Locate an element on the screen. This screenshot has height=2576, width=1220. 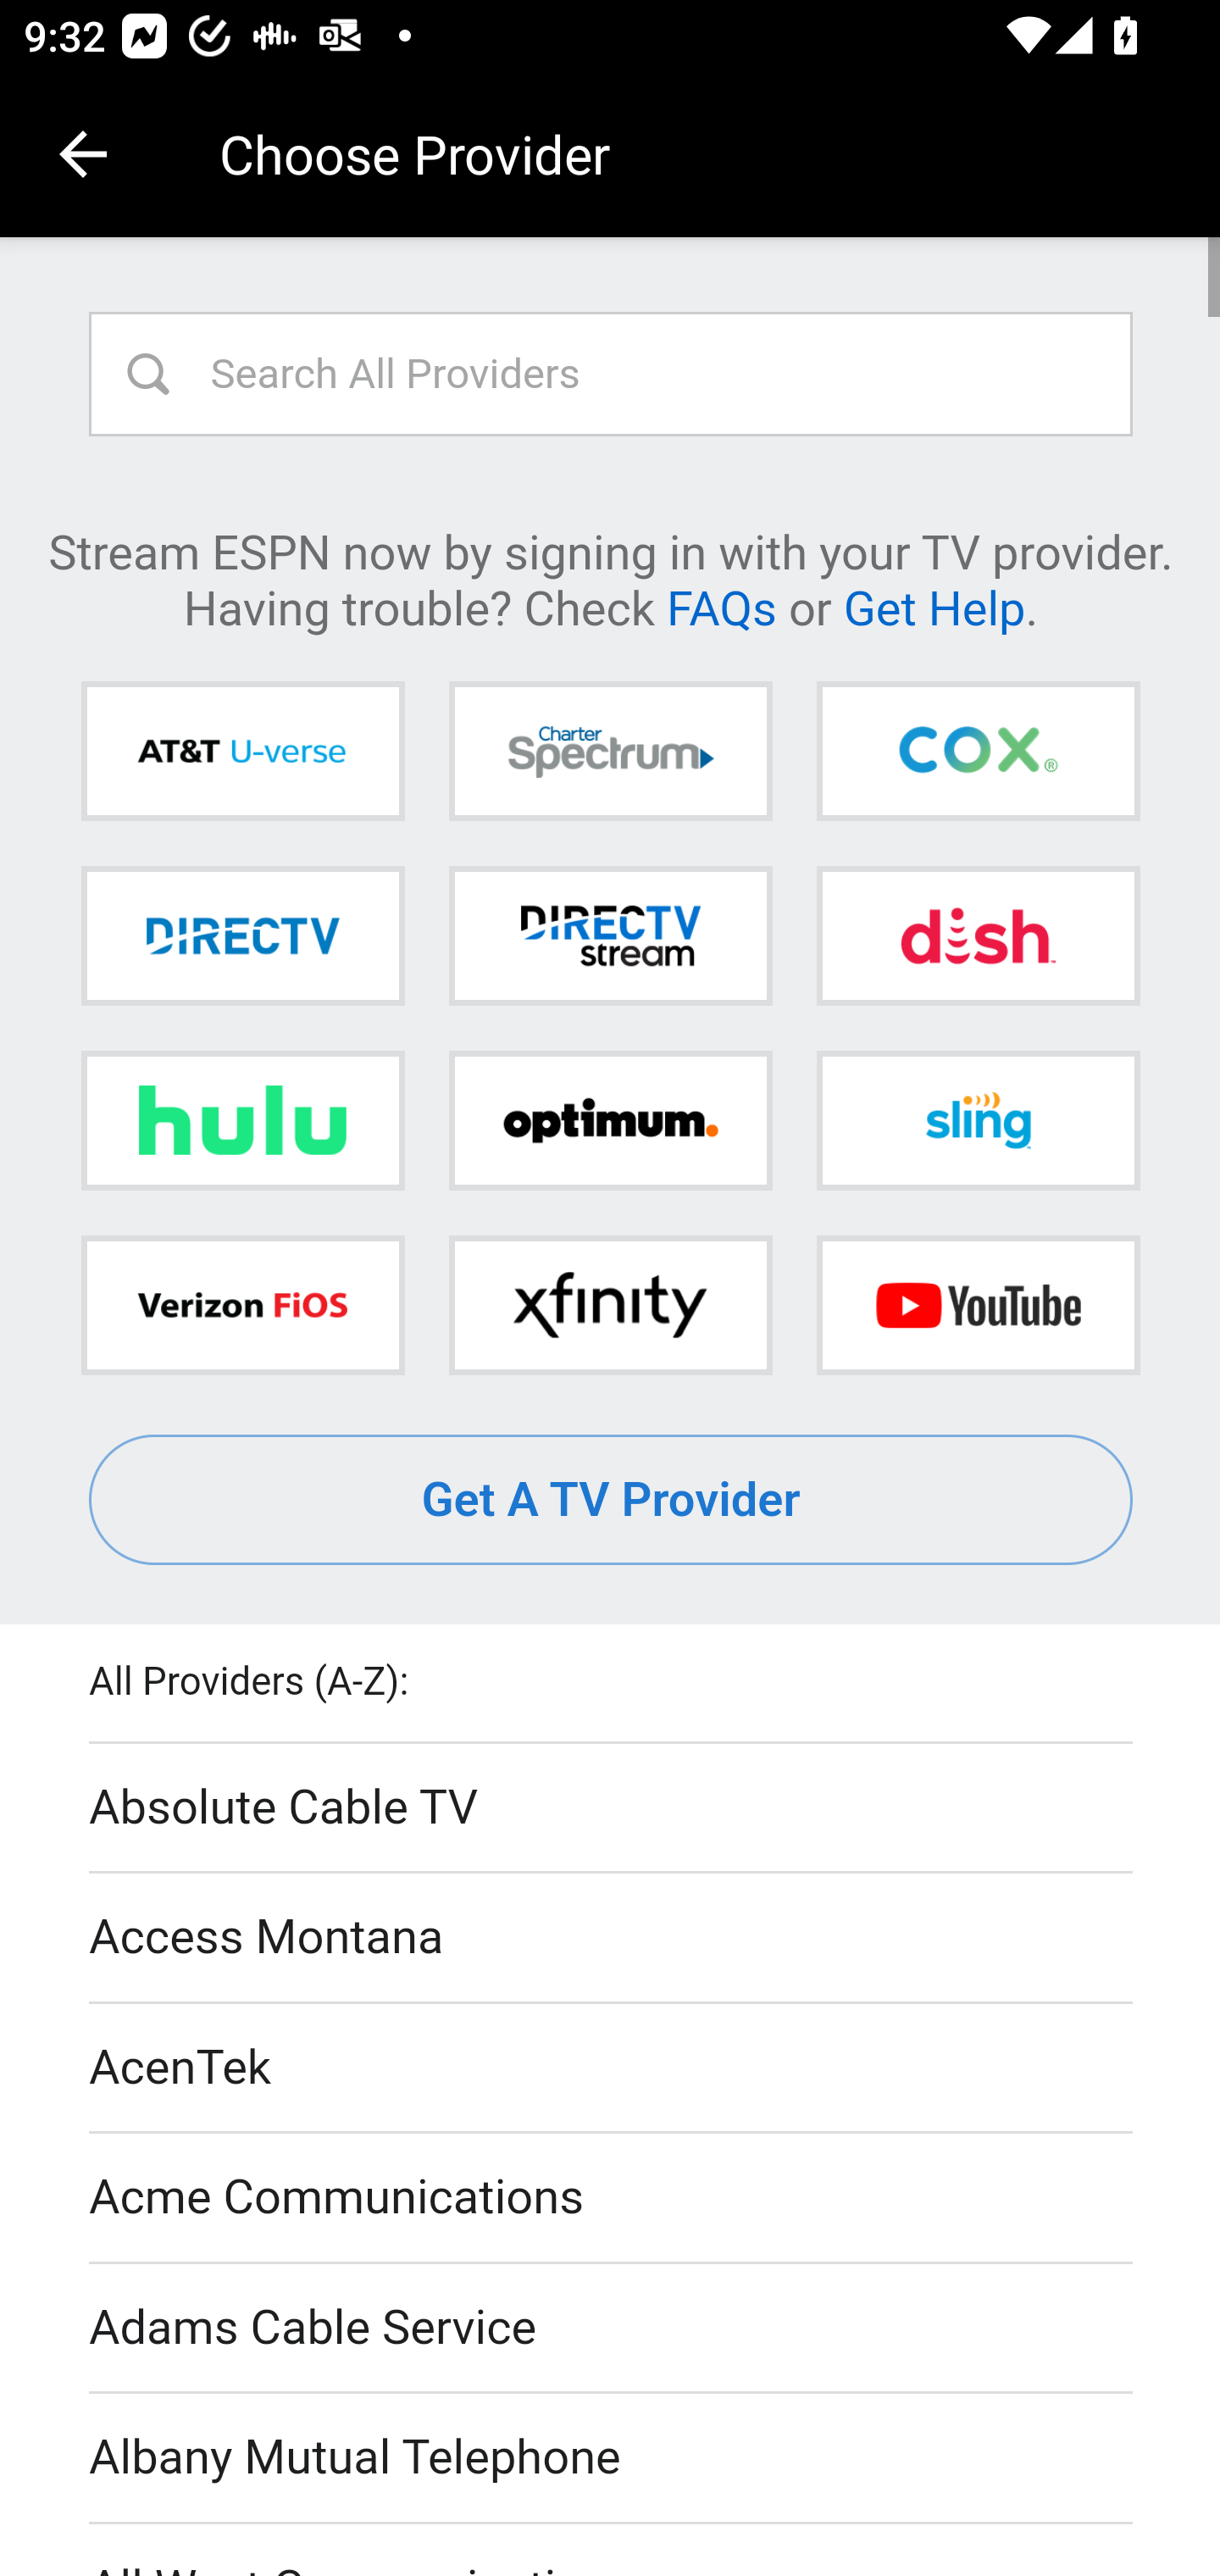
Cox is located at coordinates (978, 752).